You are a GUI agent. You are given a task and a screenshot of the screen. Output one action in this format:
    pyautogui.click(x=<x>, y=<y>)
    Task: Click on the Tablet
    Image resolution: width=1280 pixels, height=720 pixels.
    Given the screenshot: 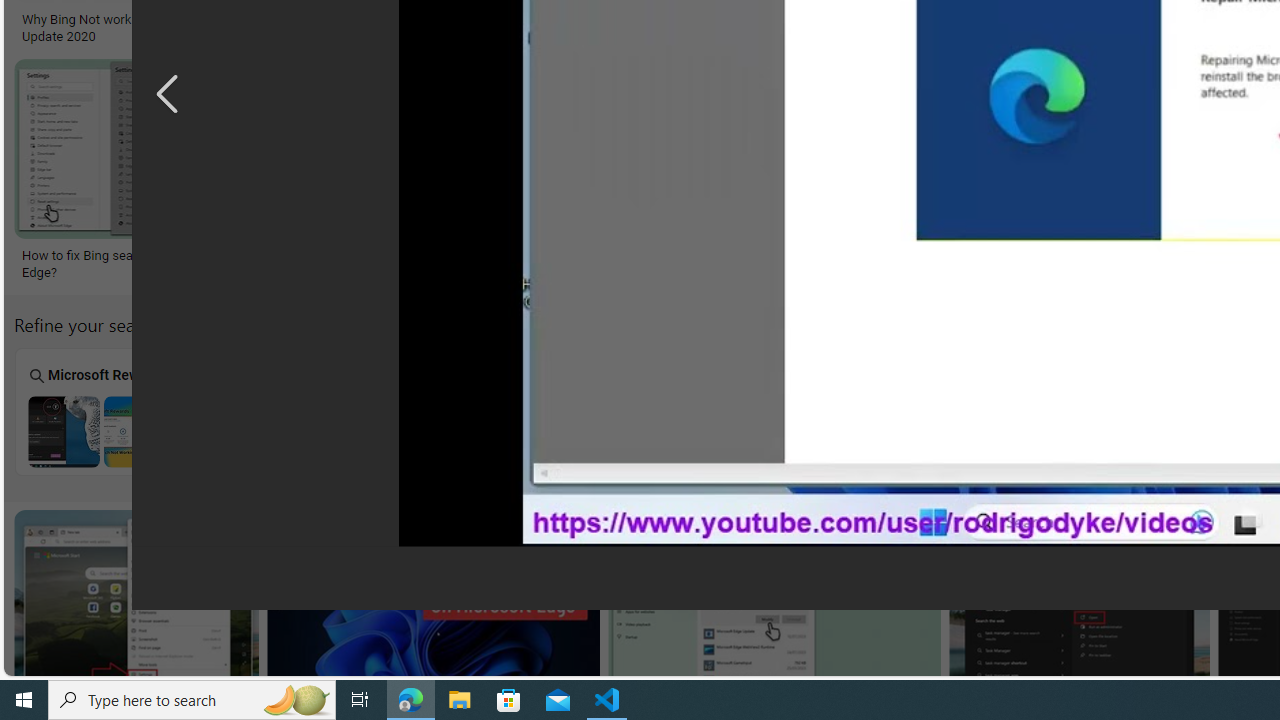 What is the action you would take?
    pyautogui.click(x=642, y=411)
    